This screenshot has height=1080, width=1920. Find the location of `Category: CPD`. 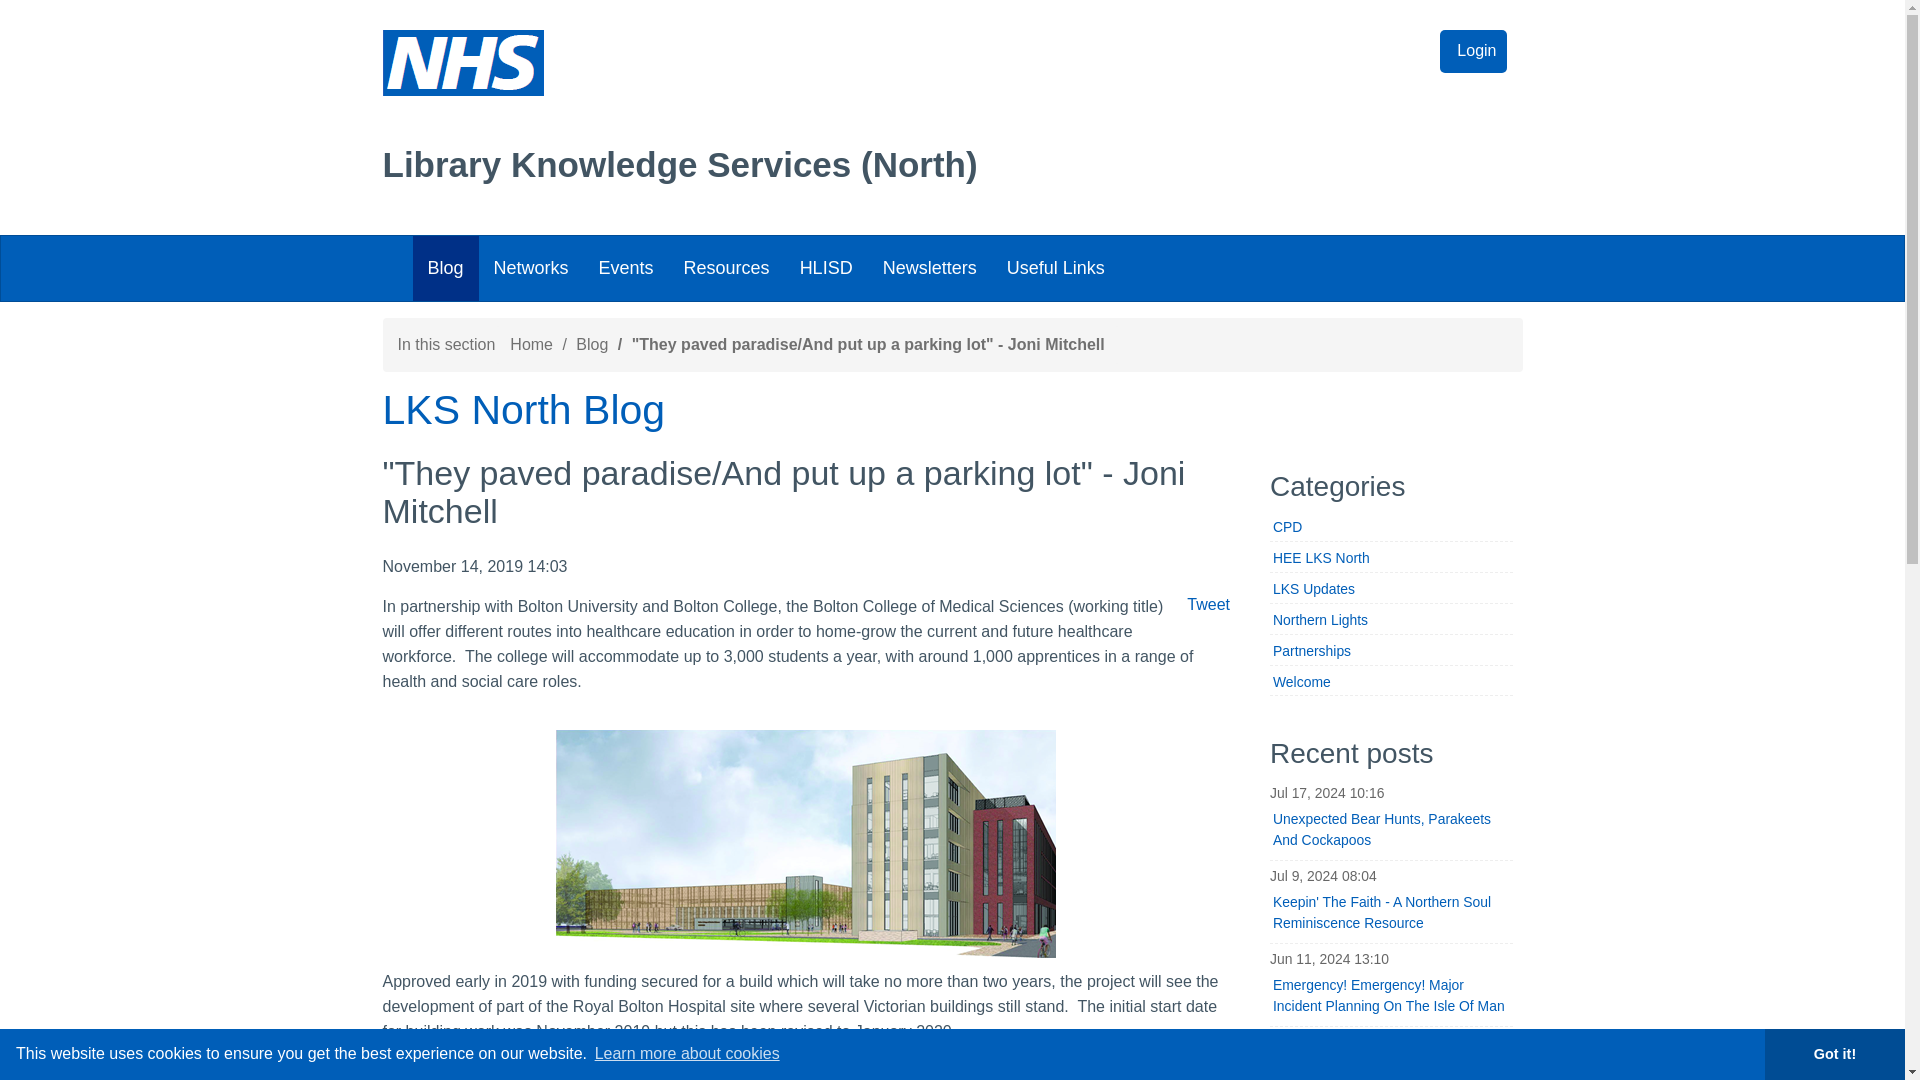

Category: CPD is located at coordinates (1390, 528).